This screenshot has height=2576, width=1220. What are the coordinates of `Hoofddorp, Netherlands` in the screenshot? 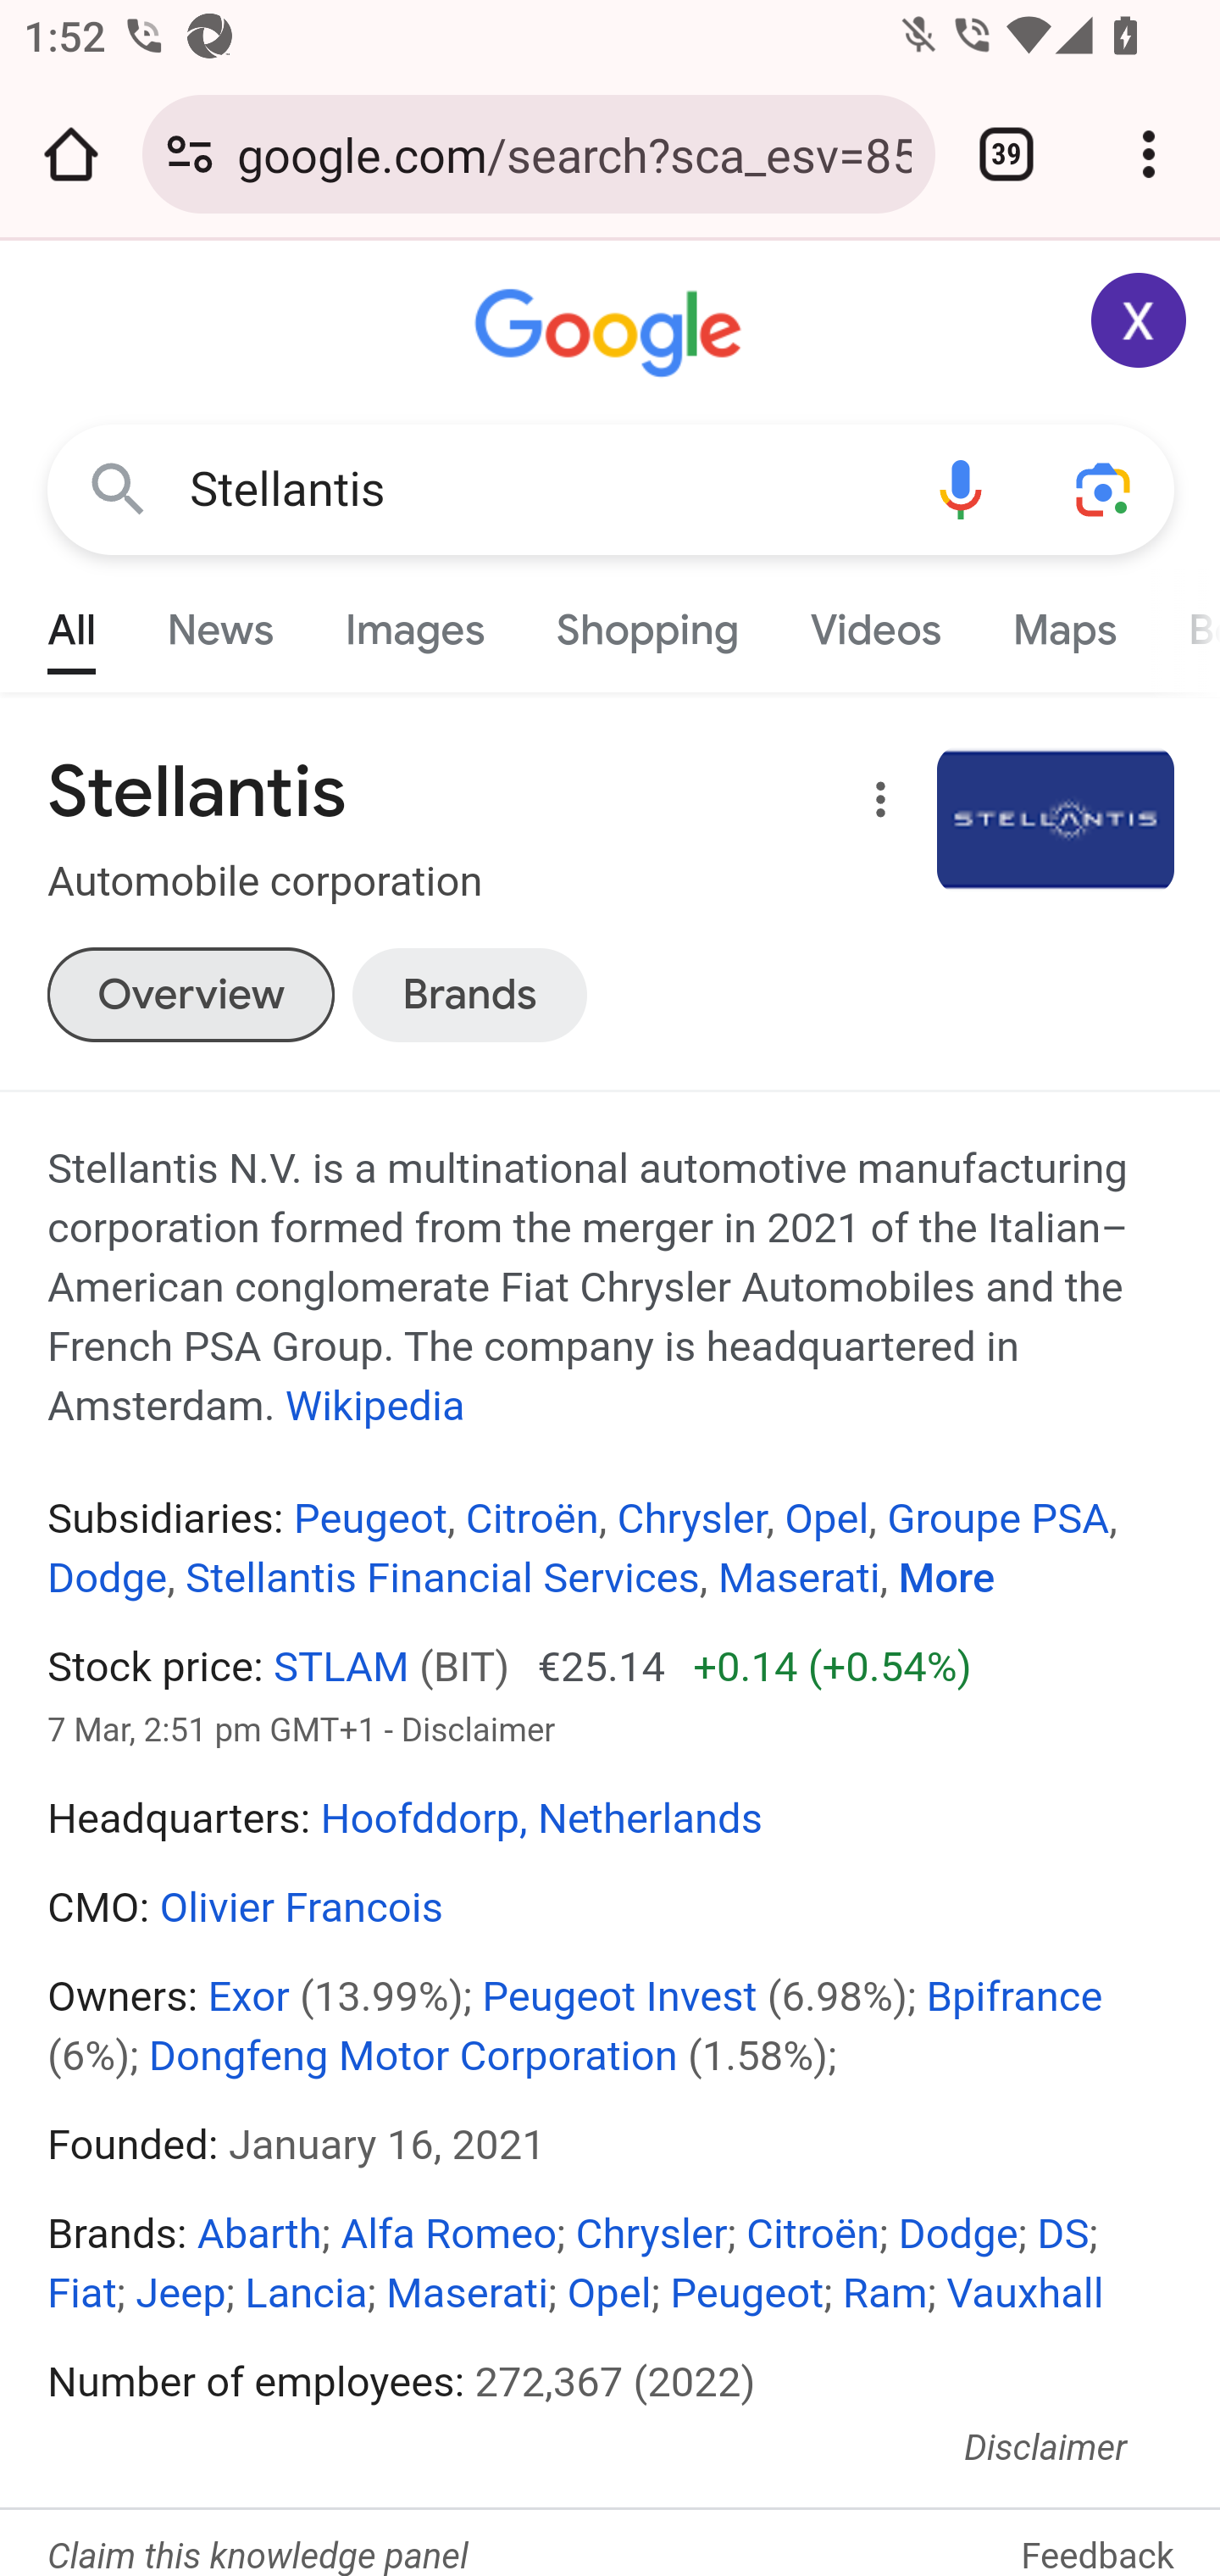 It's located at (542, 1818).